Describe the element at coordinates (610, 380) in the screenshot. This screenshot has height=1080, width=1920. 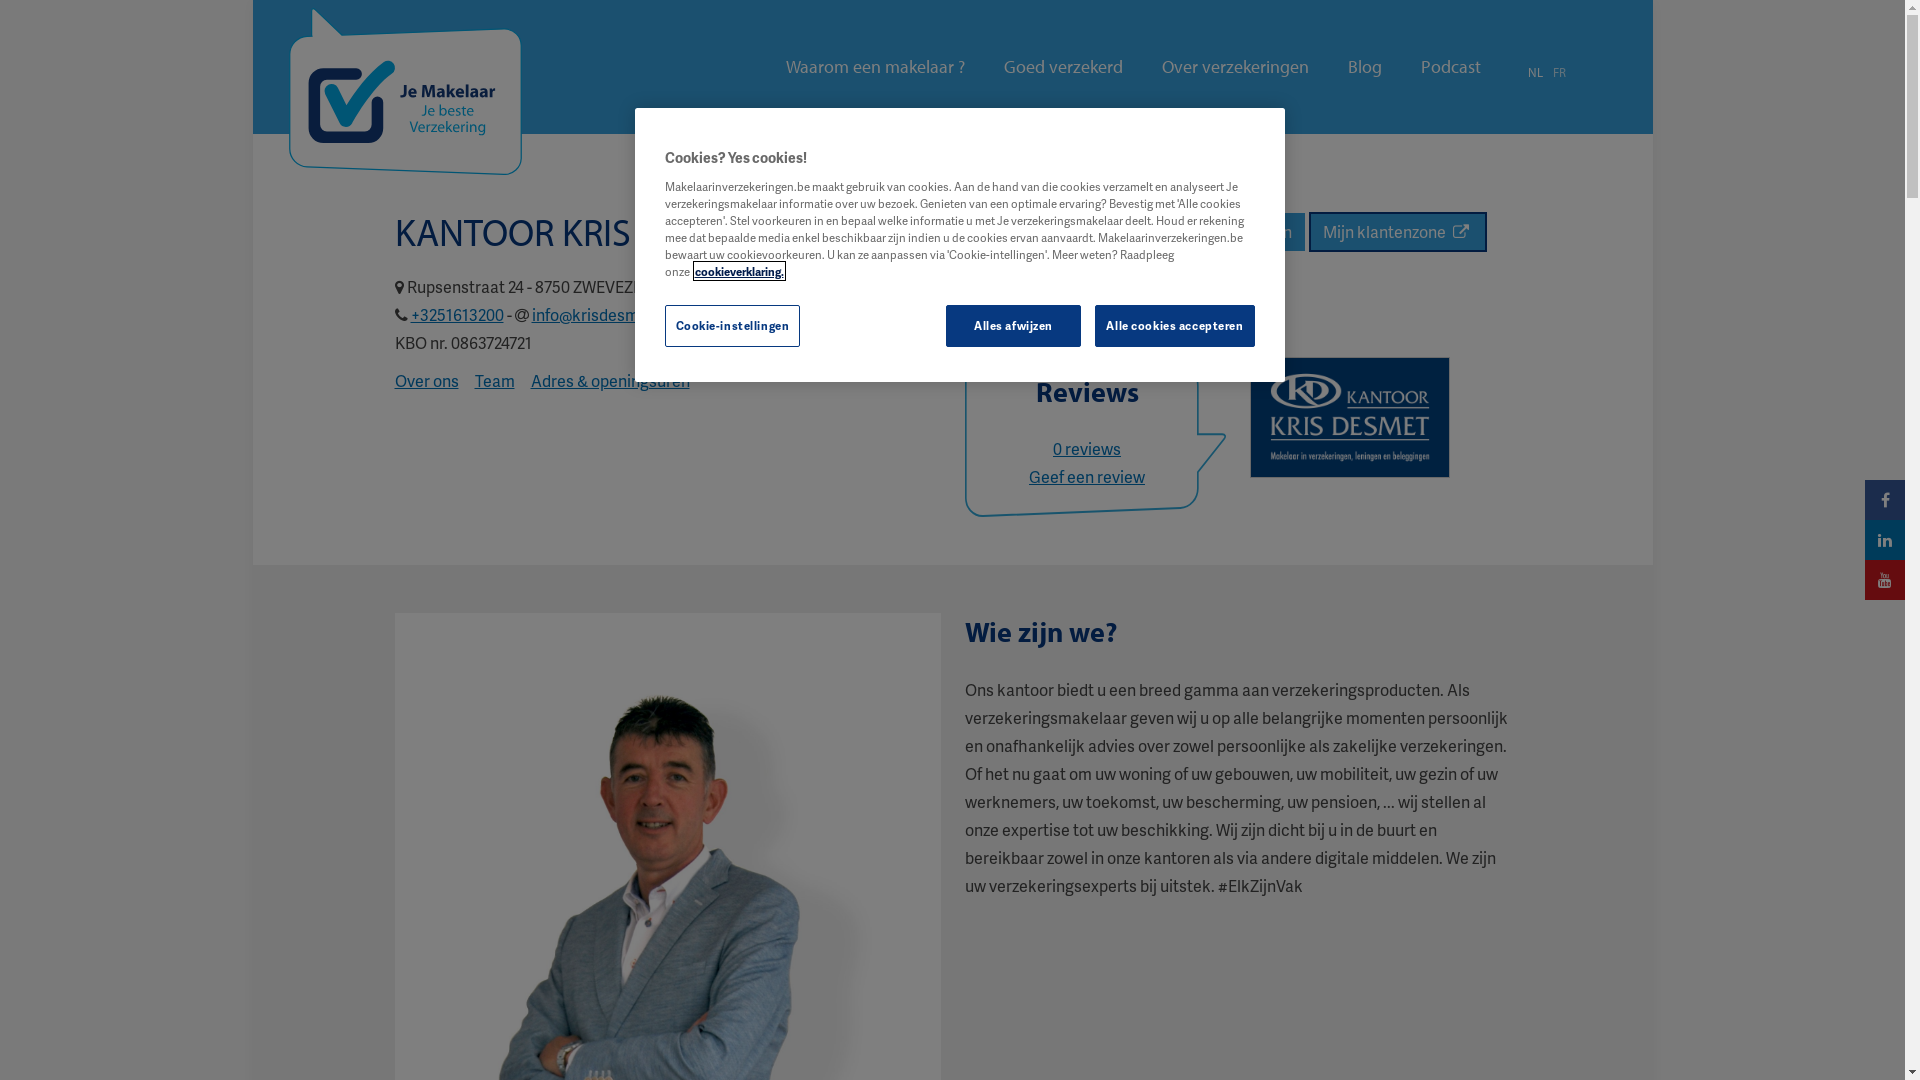
I see `Adres & openingsuren` at that location.